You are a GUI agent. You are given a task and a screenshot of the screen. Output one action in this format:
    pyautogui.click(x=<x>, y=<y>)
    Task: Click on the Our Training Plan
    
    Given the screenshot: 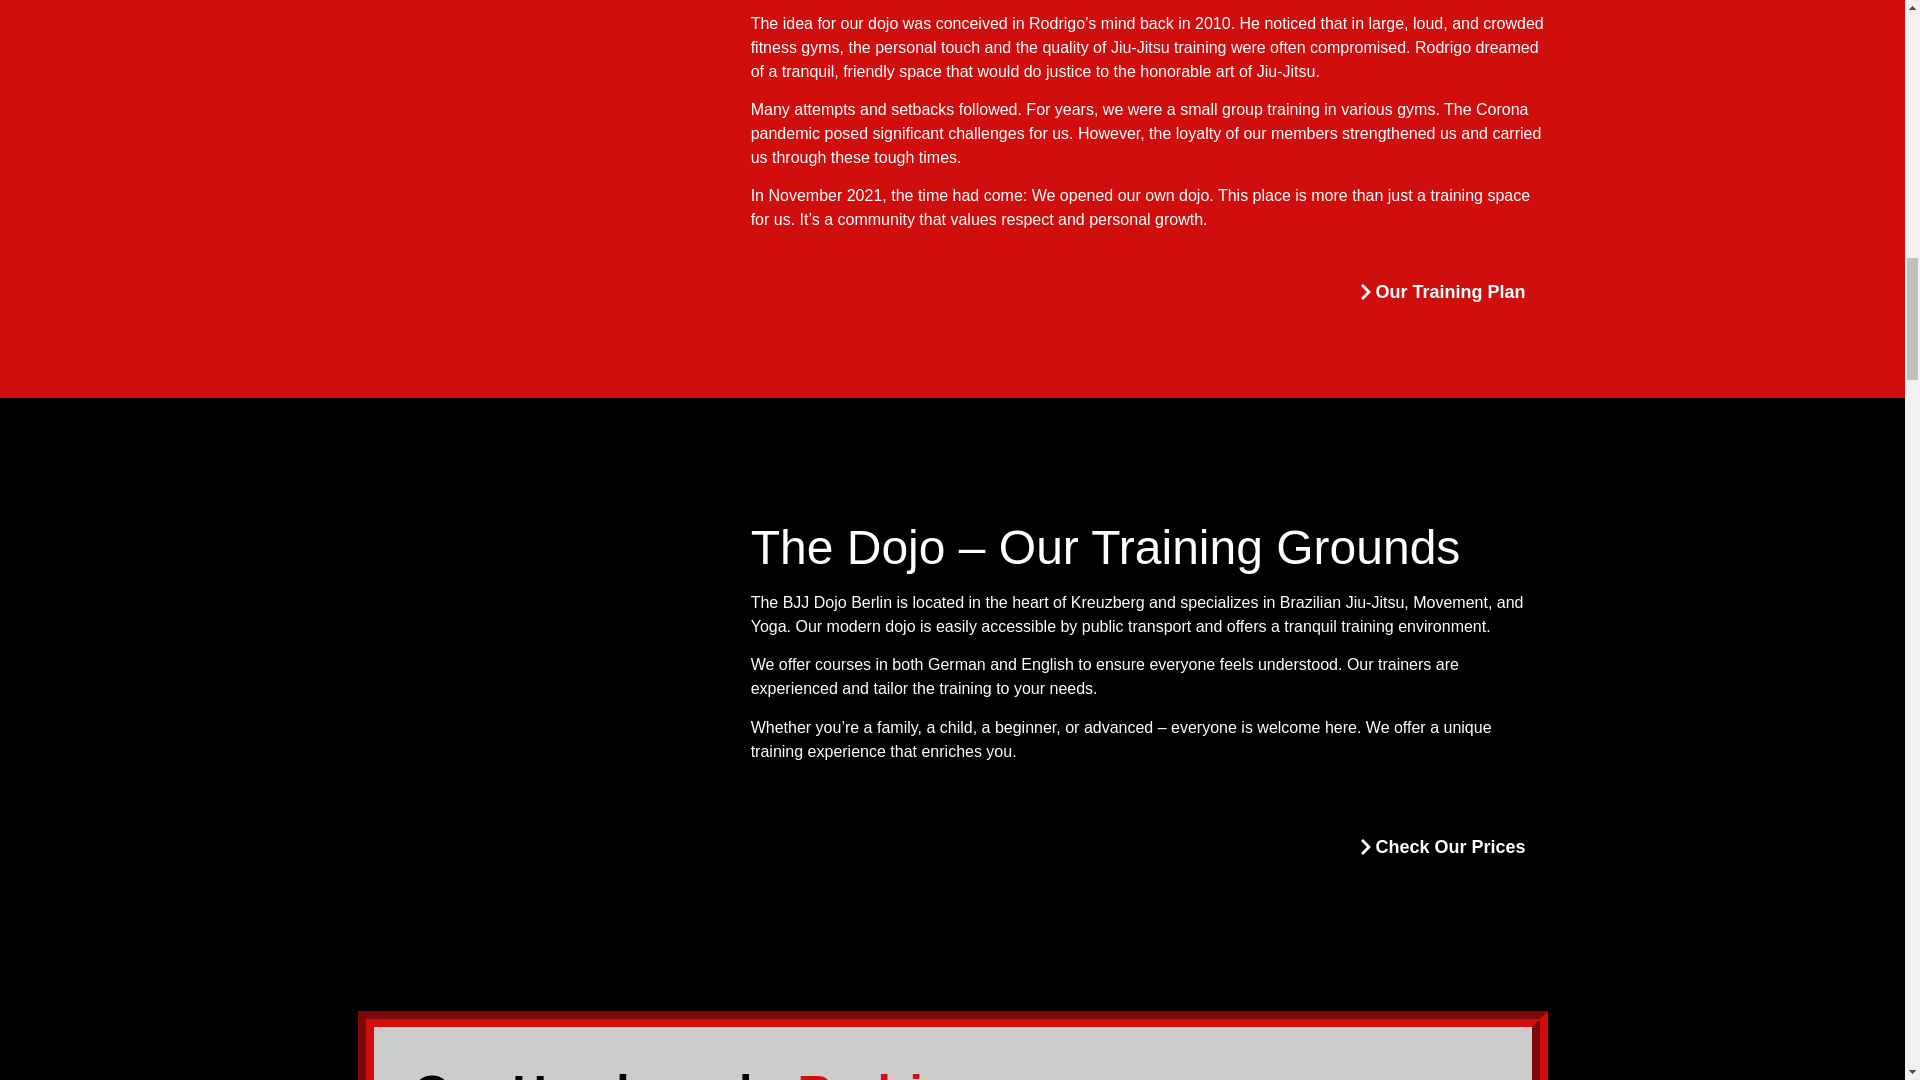 What is the action you would take?
    pyautogui.click(x=1436, y=294)
    